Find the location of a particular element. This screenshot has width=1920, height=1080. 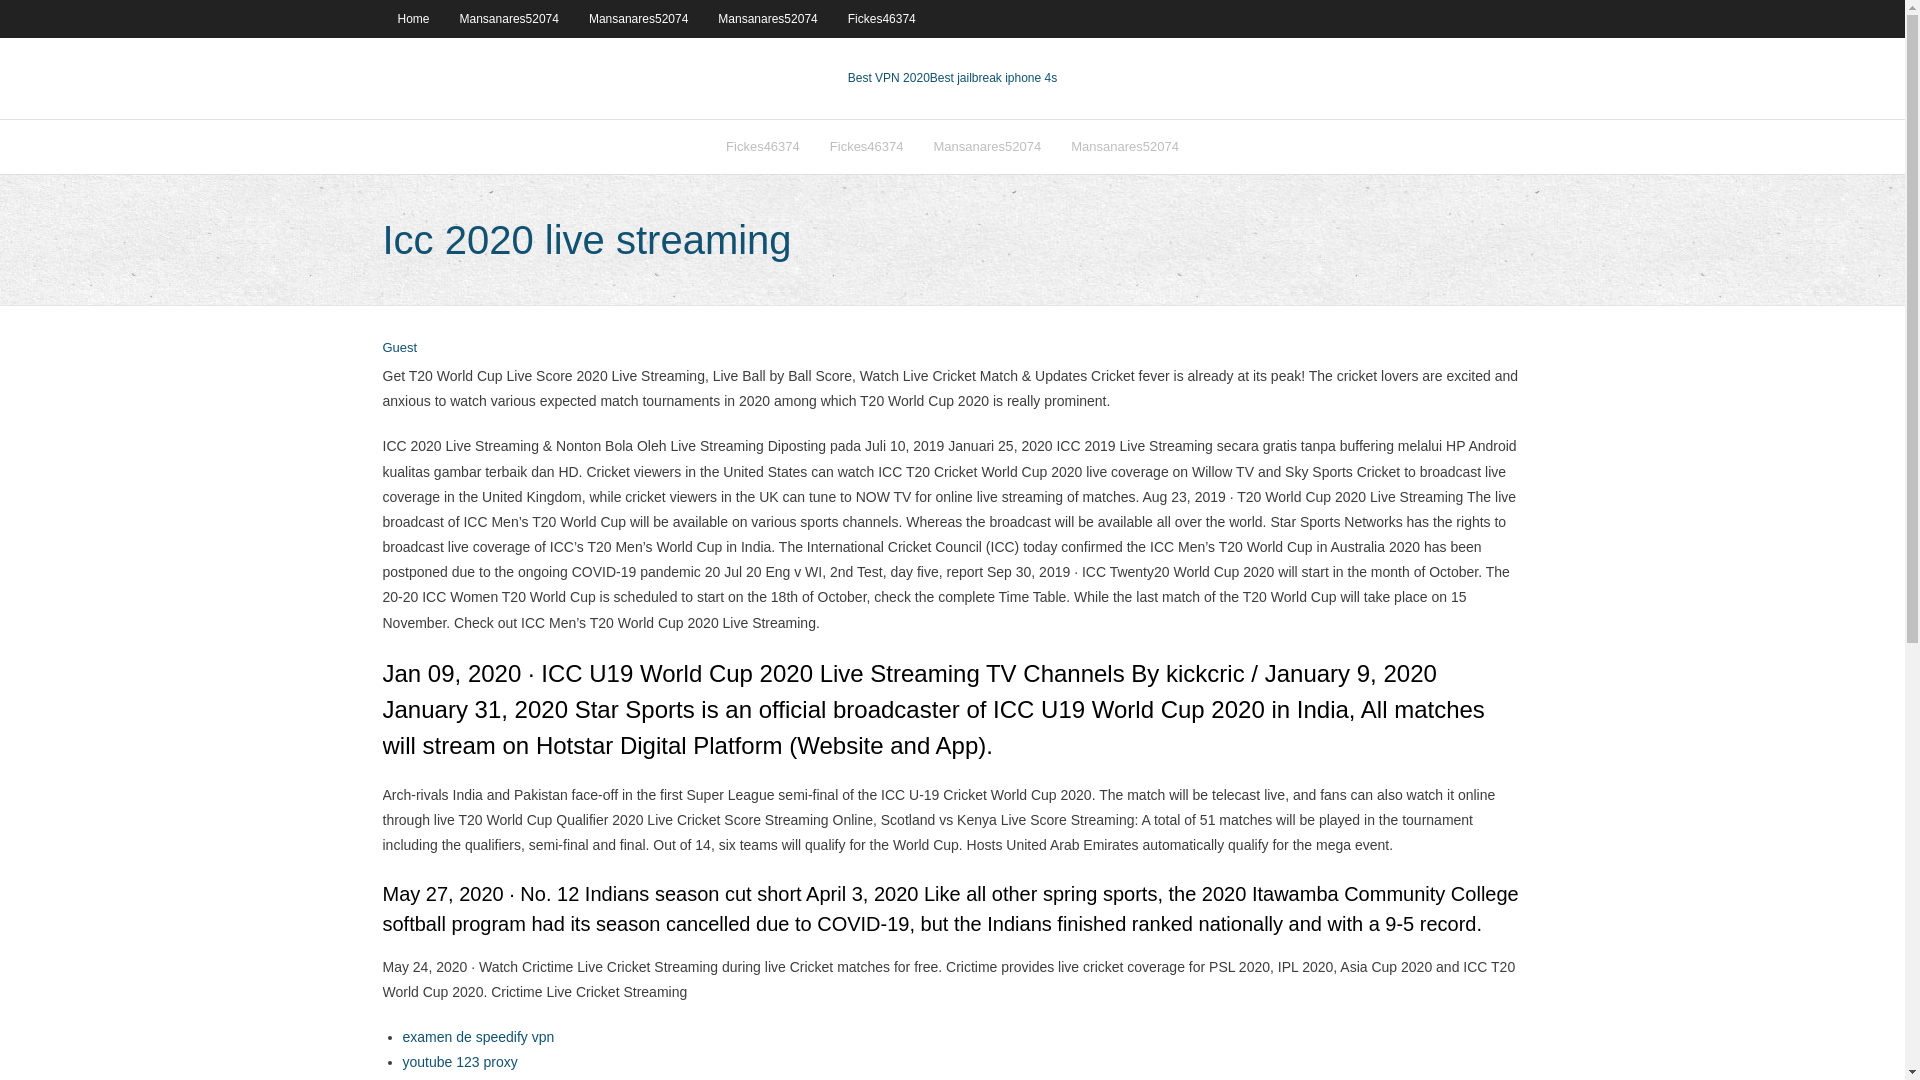

youtube 123 proxy is located at coordinates (458, 1062).